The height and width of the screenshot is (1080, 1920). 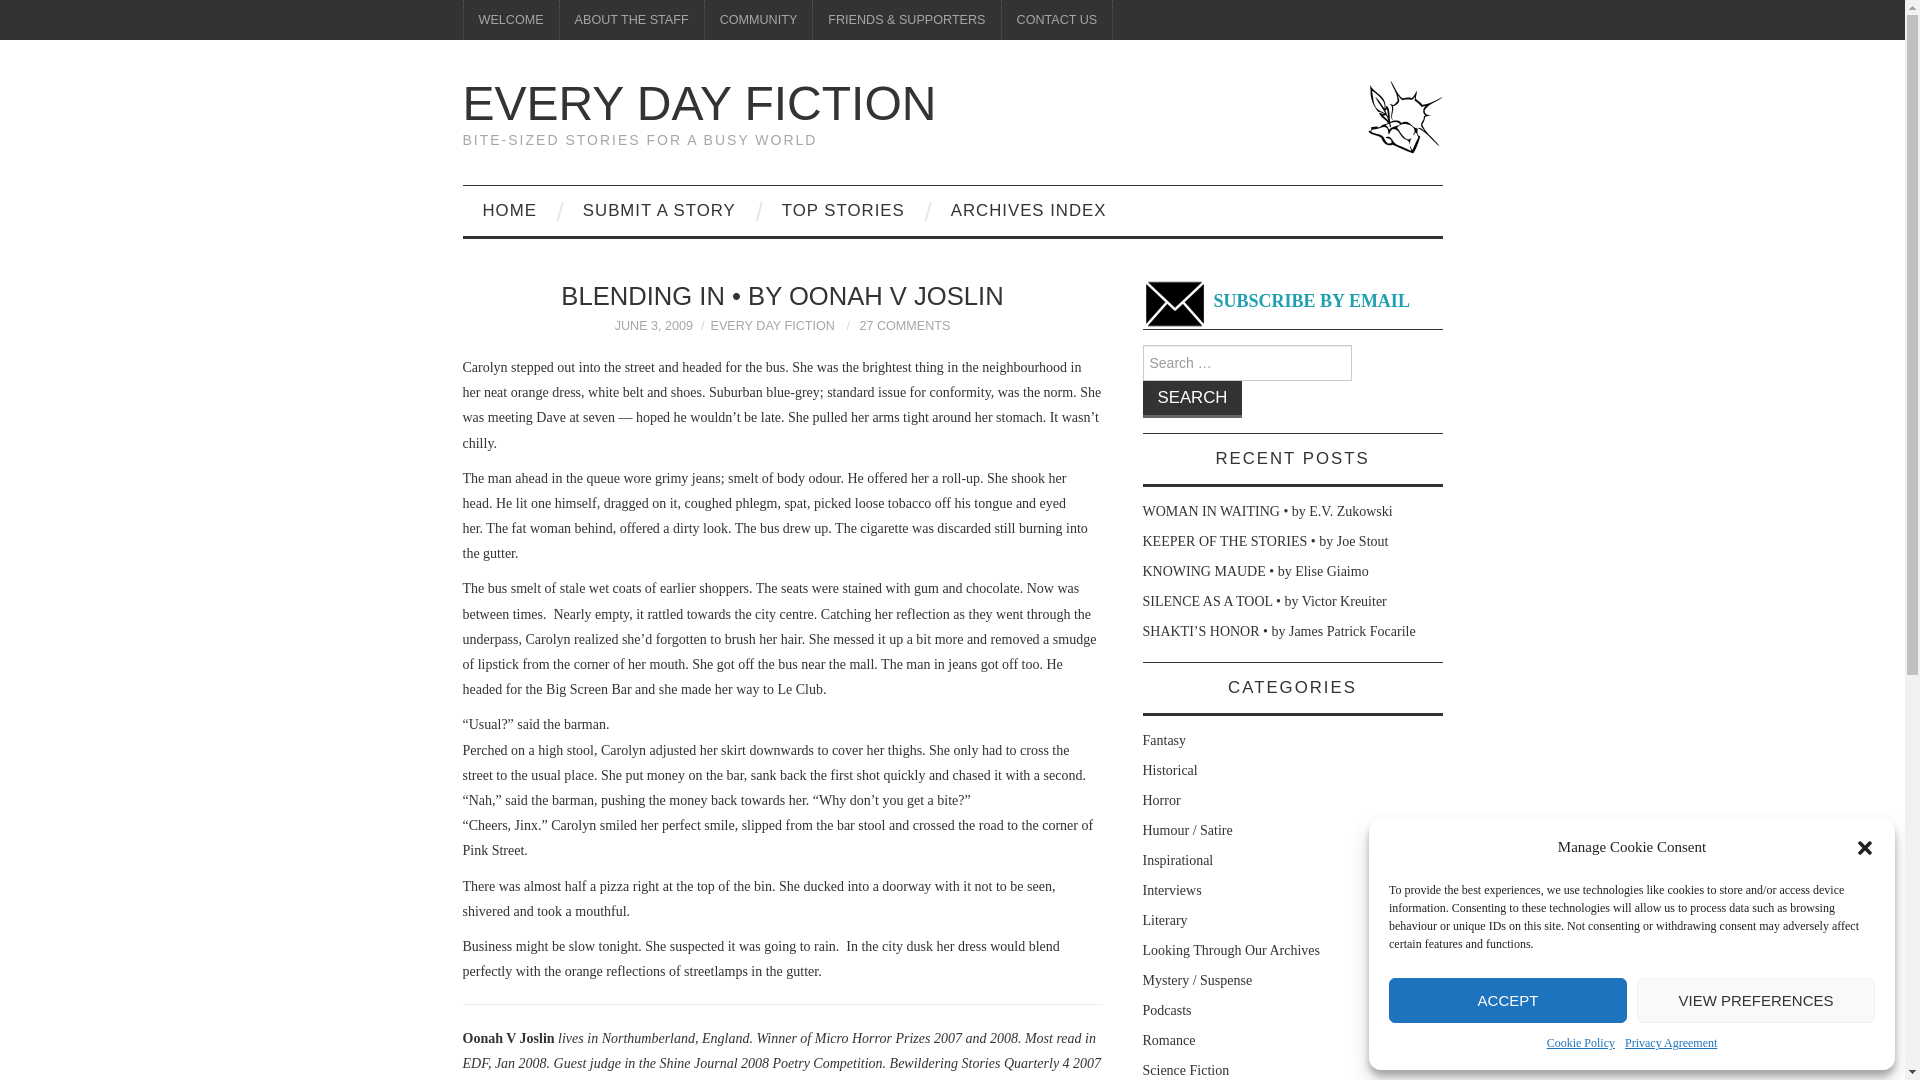 What do you see at coordinates (1507, 1000) in the screenshot?
I see `ACCEPT` at bounding box center [1507, 1000].